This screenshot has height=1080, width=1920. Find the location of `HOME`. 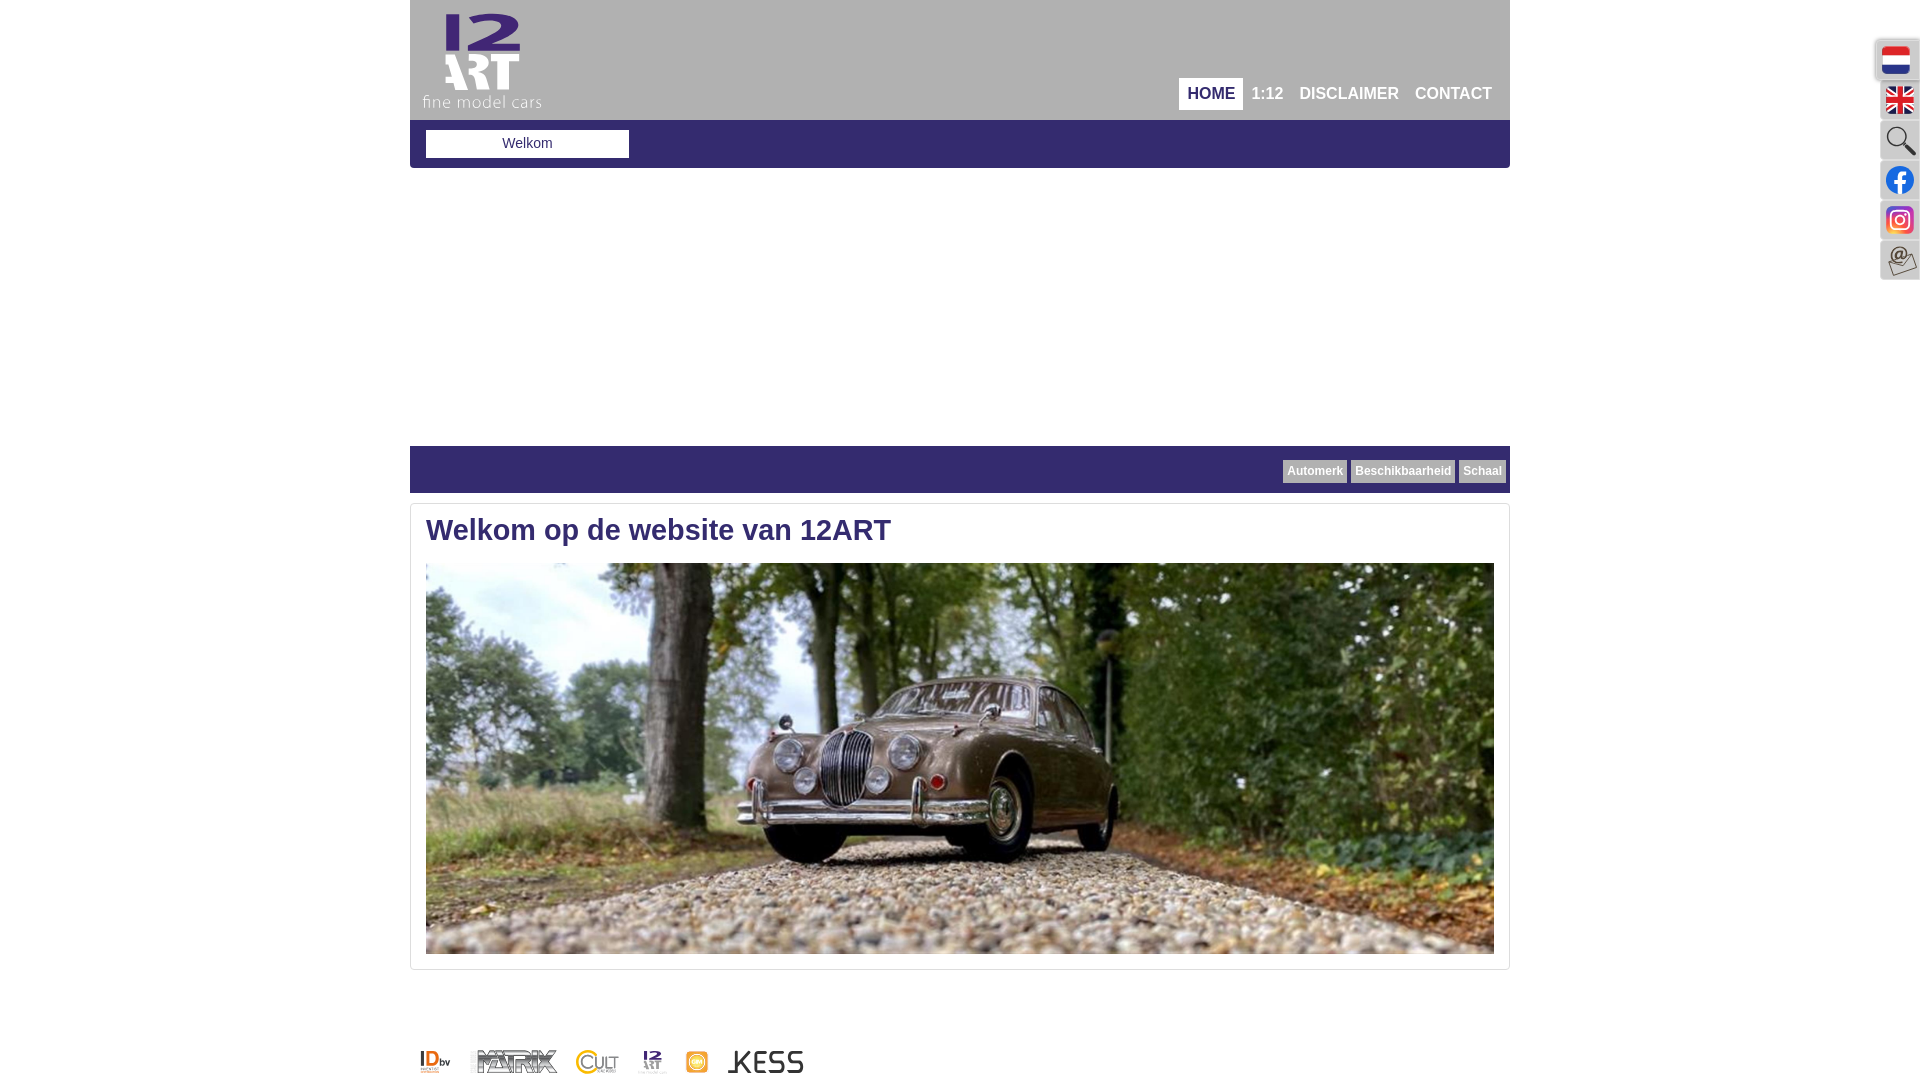

HOME is located at coordinates (1211, 94).